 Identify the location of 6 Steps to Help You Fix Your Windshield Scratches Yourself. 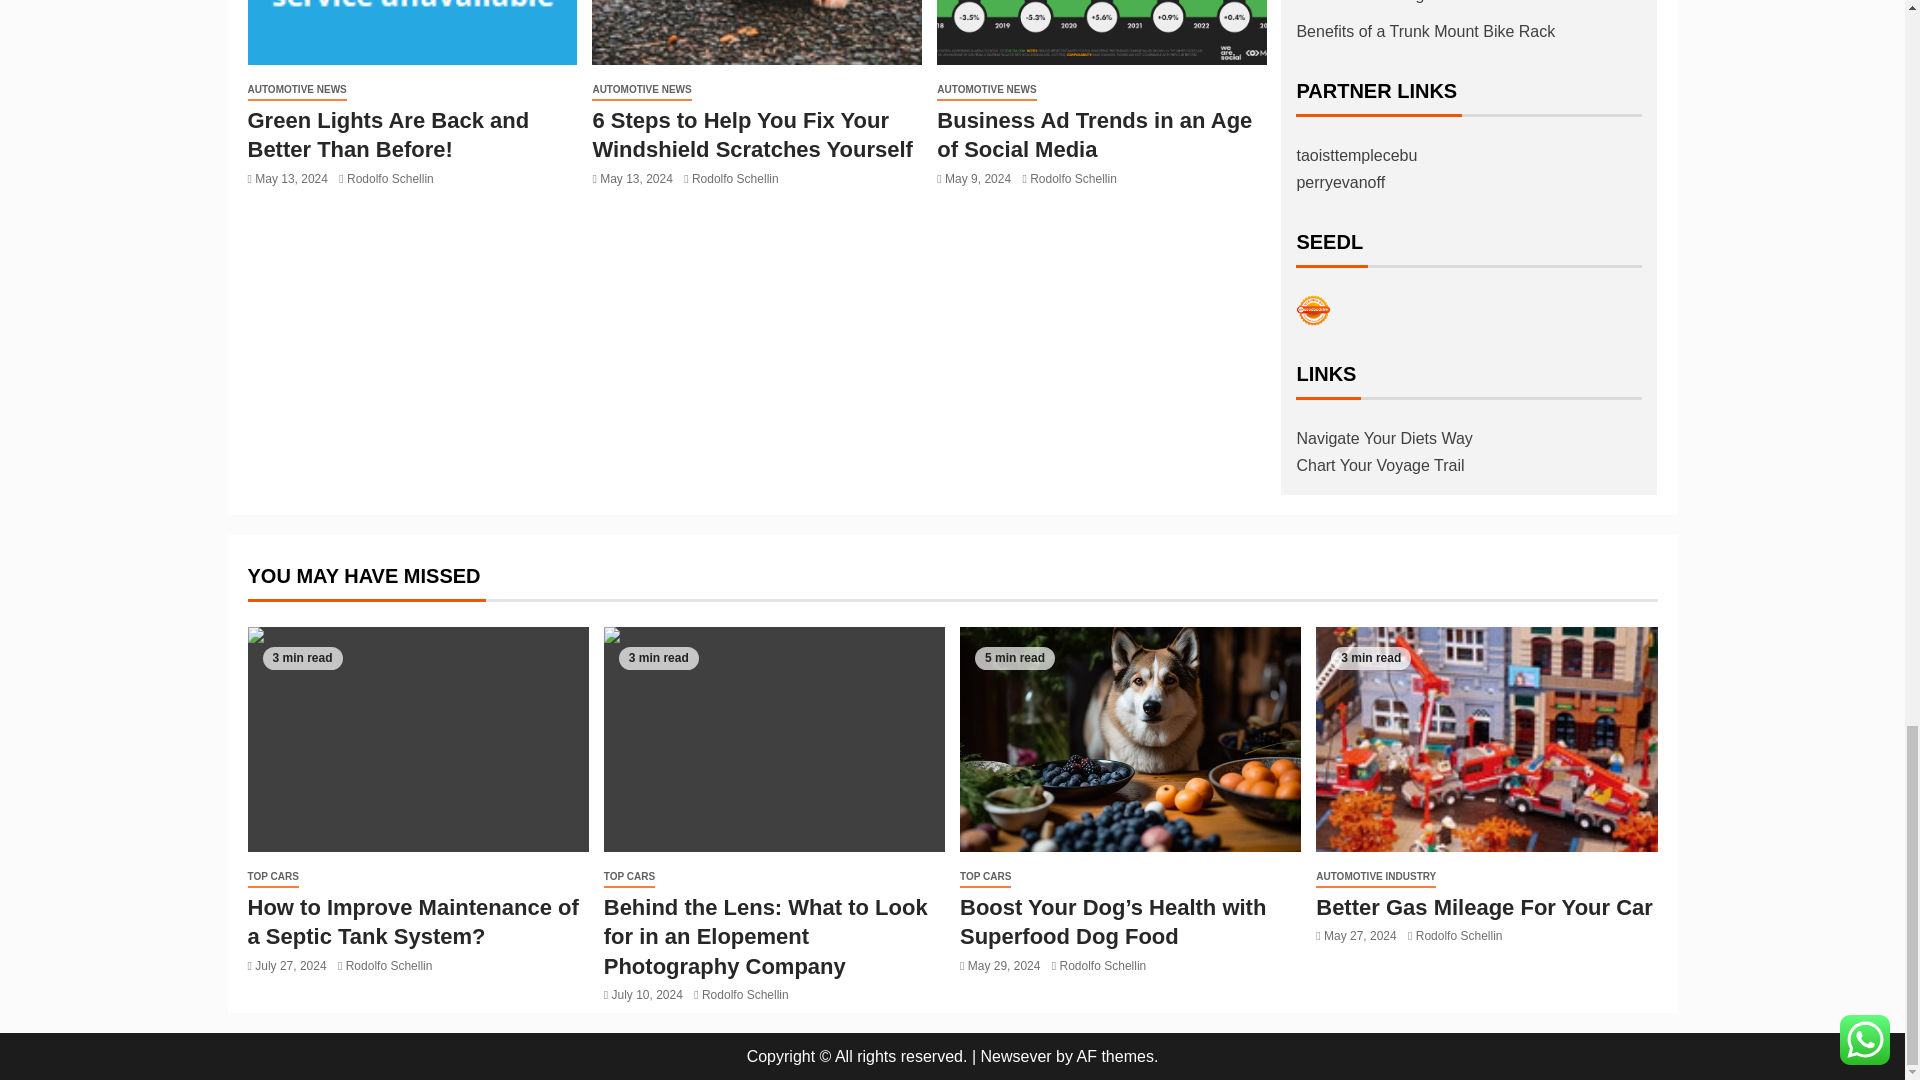
(756, 32).